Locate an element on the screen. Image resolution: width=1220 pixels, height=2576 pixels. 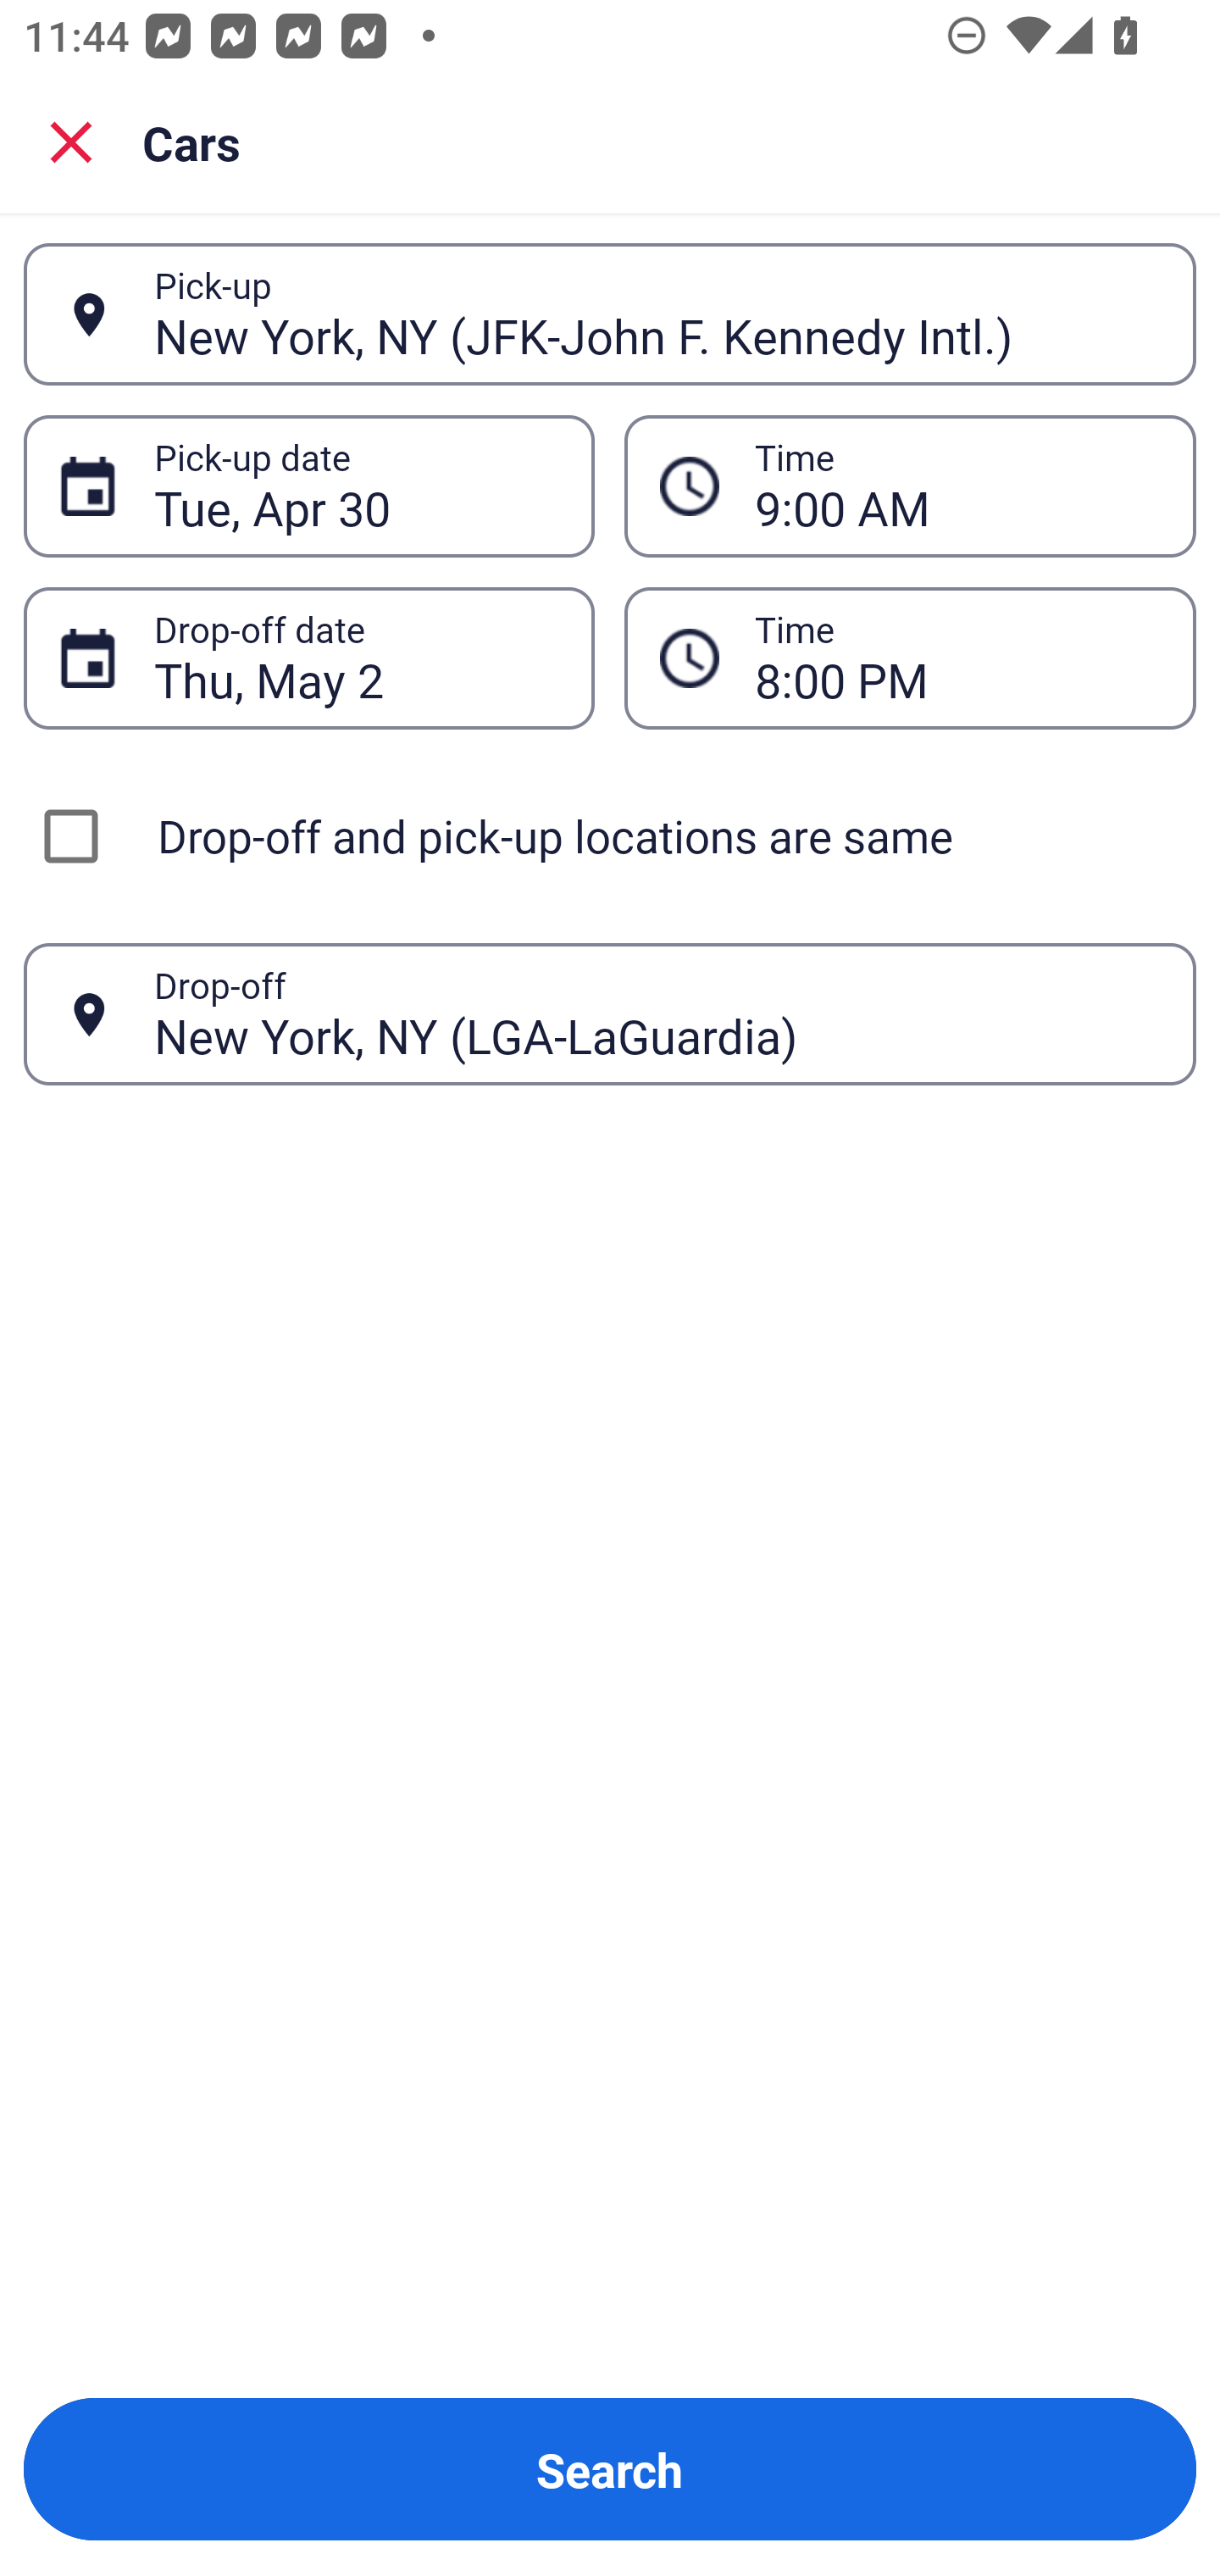
New York, NY (JFK-John F. Kennedy Intl.) Pick-up is located at coordinates (610, 314).